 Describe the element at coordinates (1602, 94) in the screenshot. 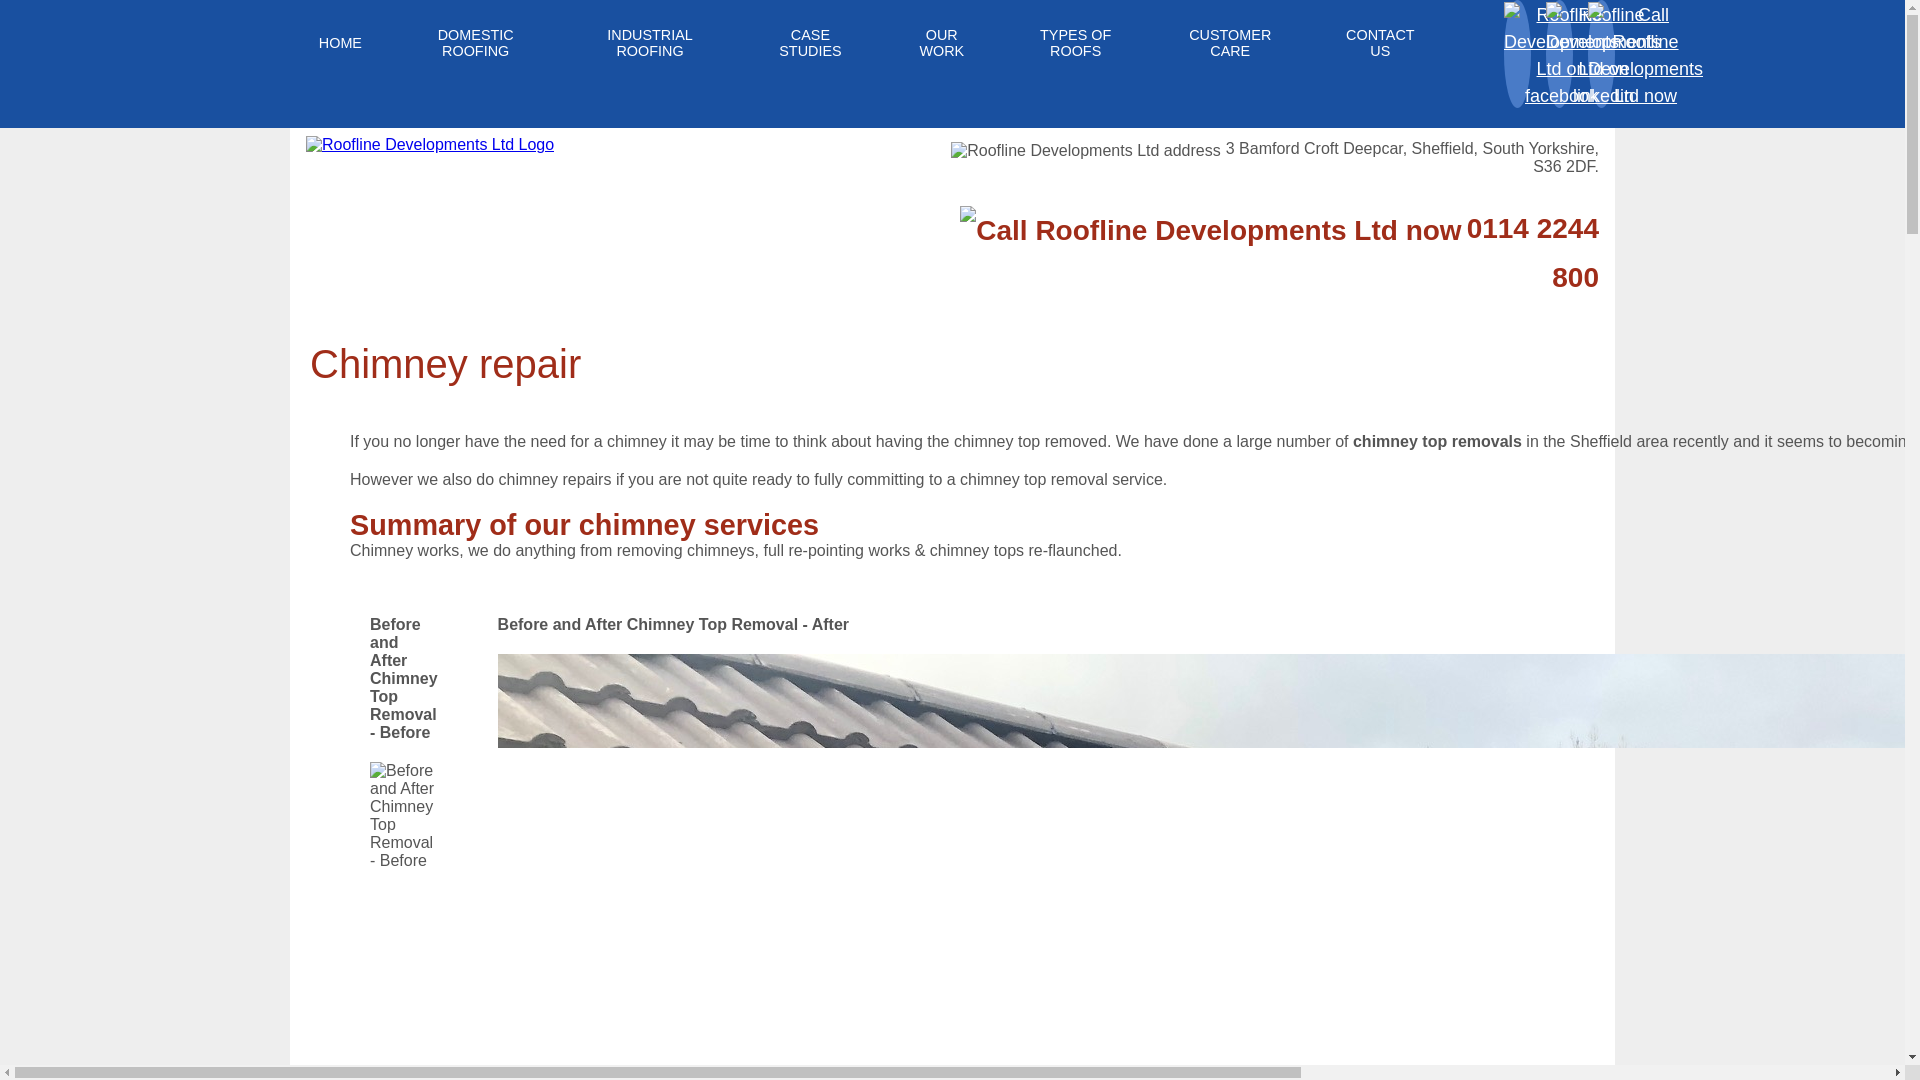

I see `Roofline Developments Ltd on linkedin` at that location.